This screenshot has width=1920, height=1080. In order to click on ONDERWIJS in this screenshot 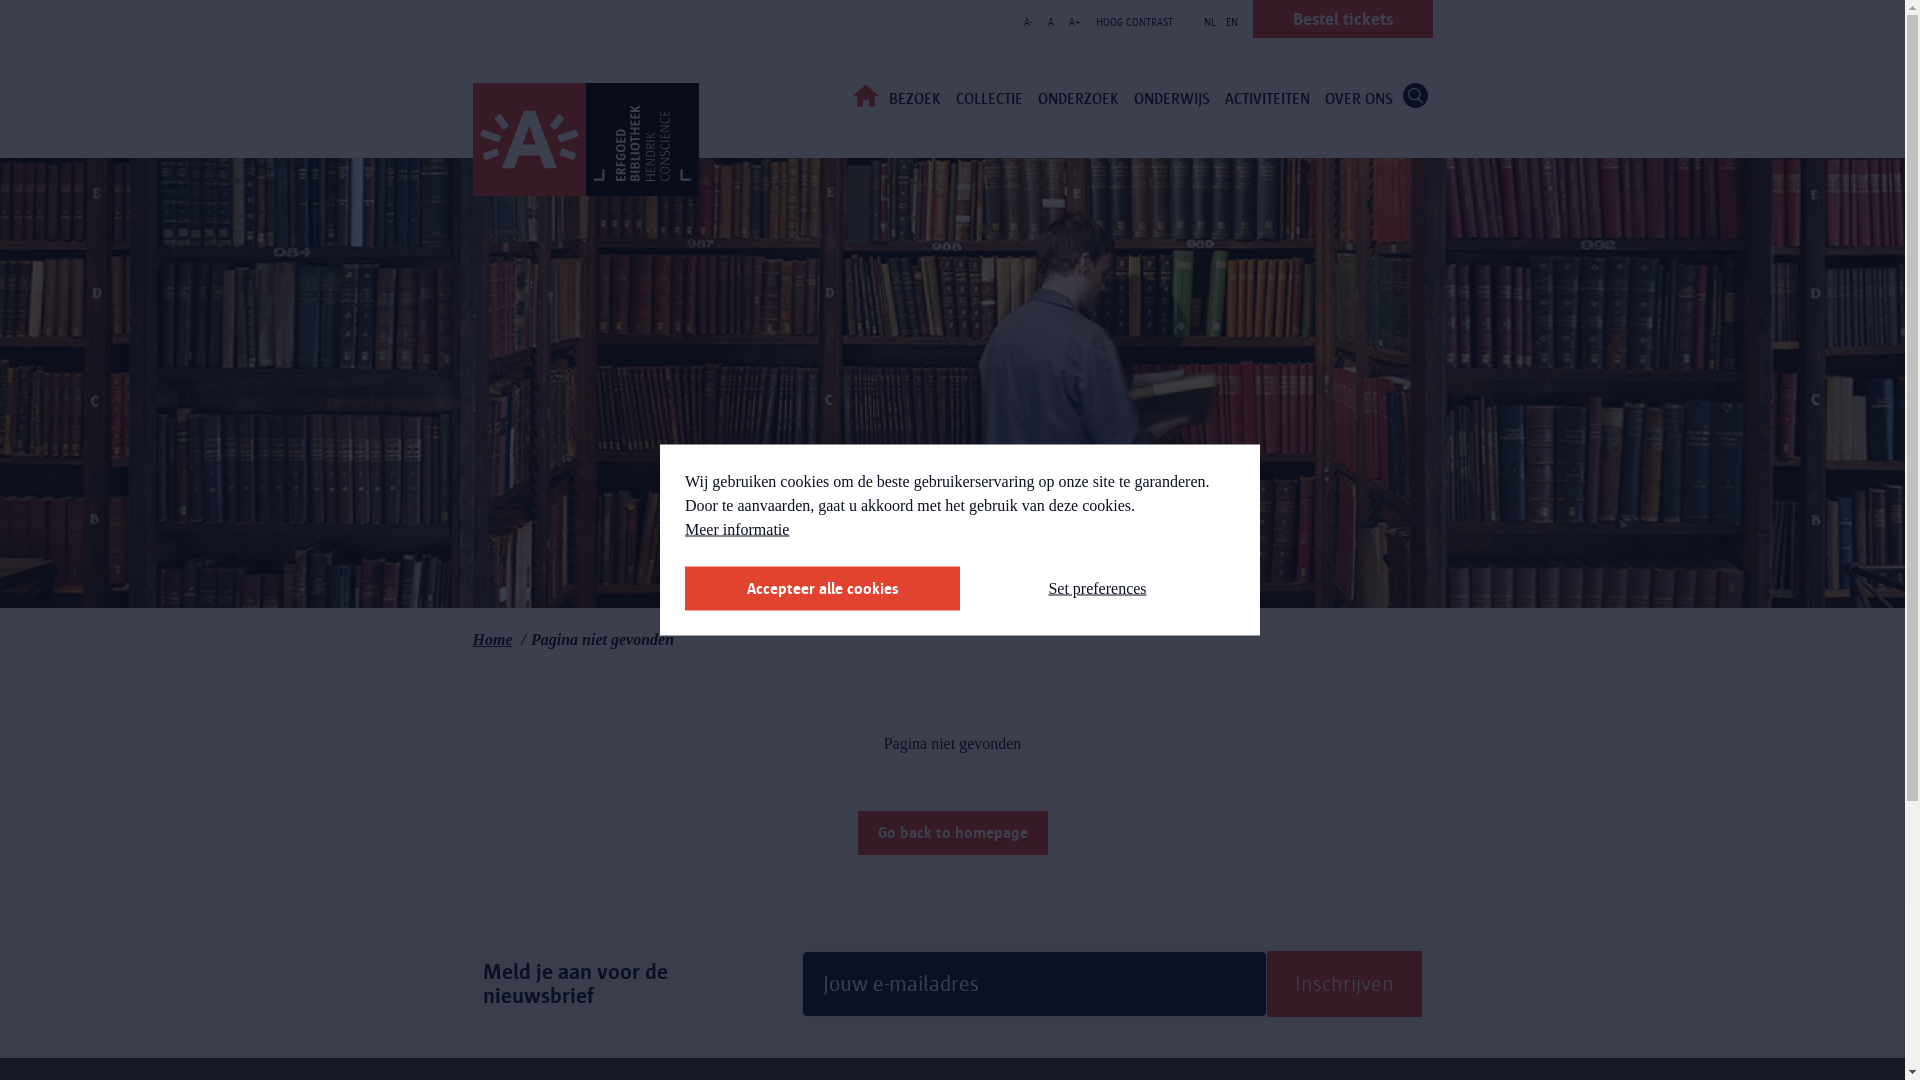, I will do `click(1171, 98)`.